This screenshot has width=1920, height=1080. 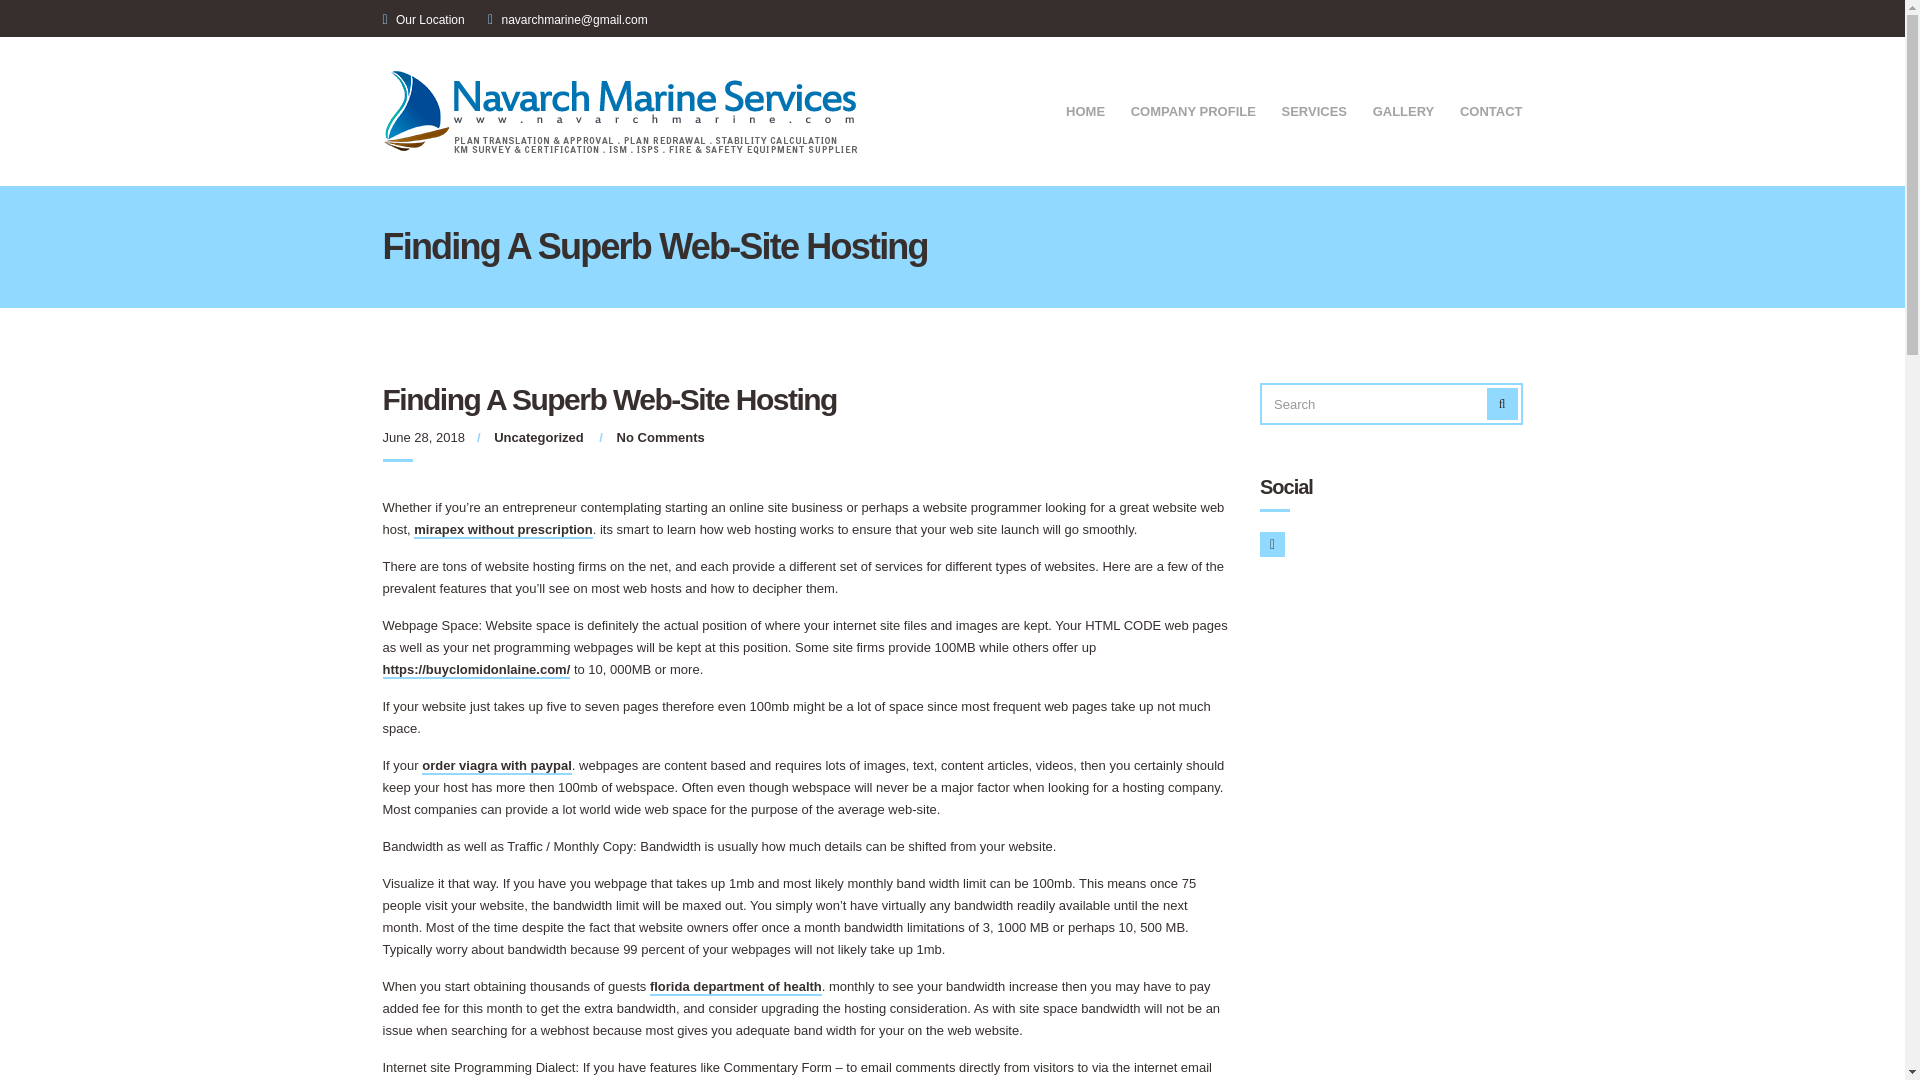 I want to click on order viagra with paypal, so click(x=497, y=766).